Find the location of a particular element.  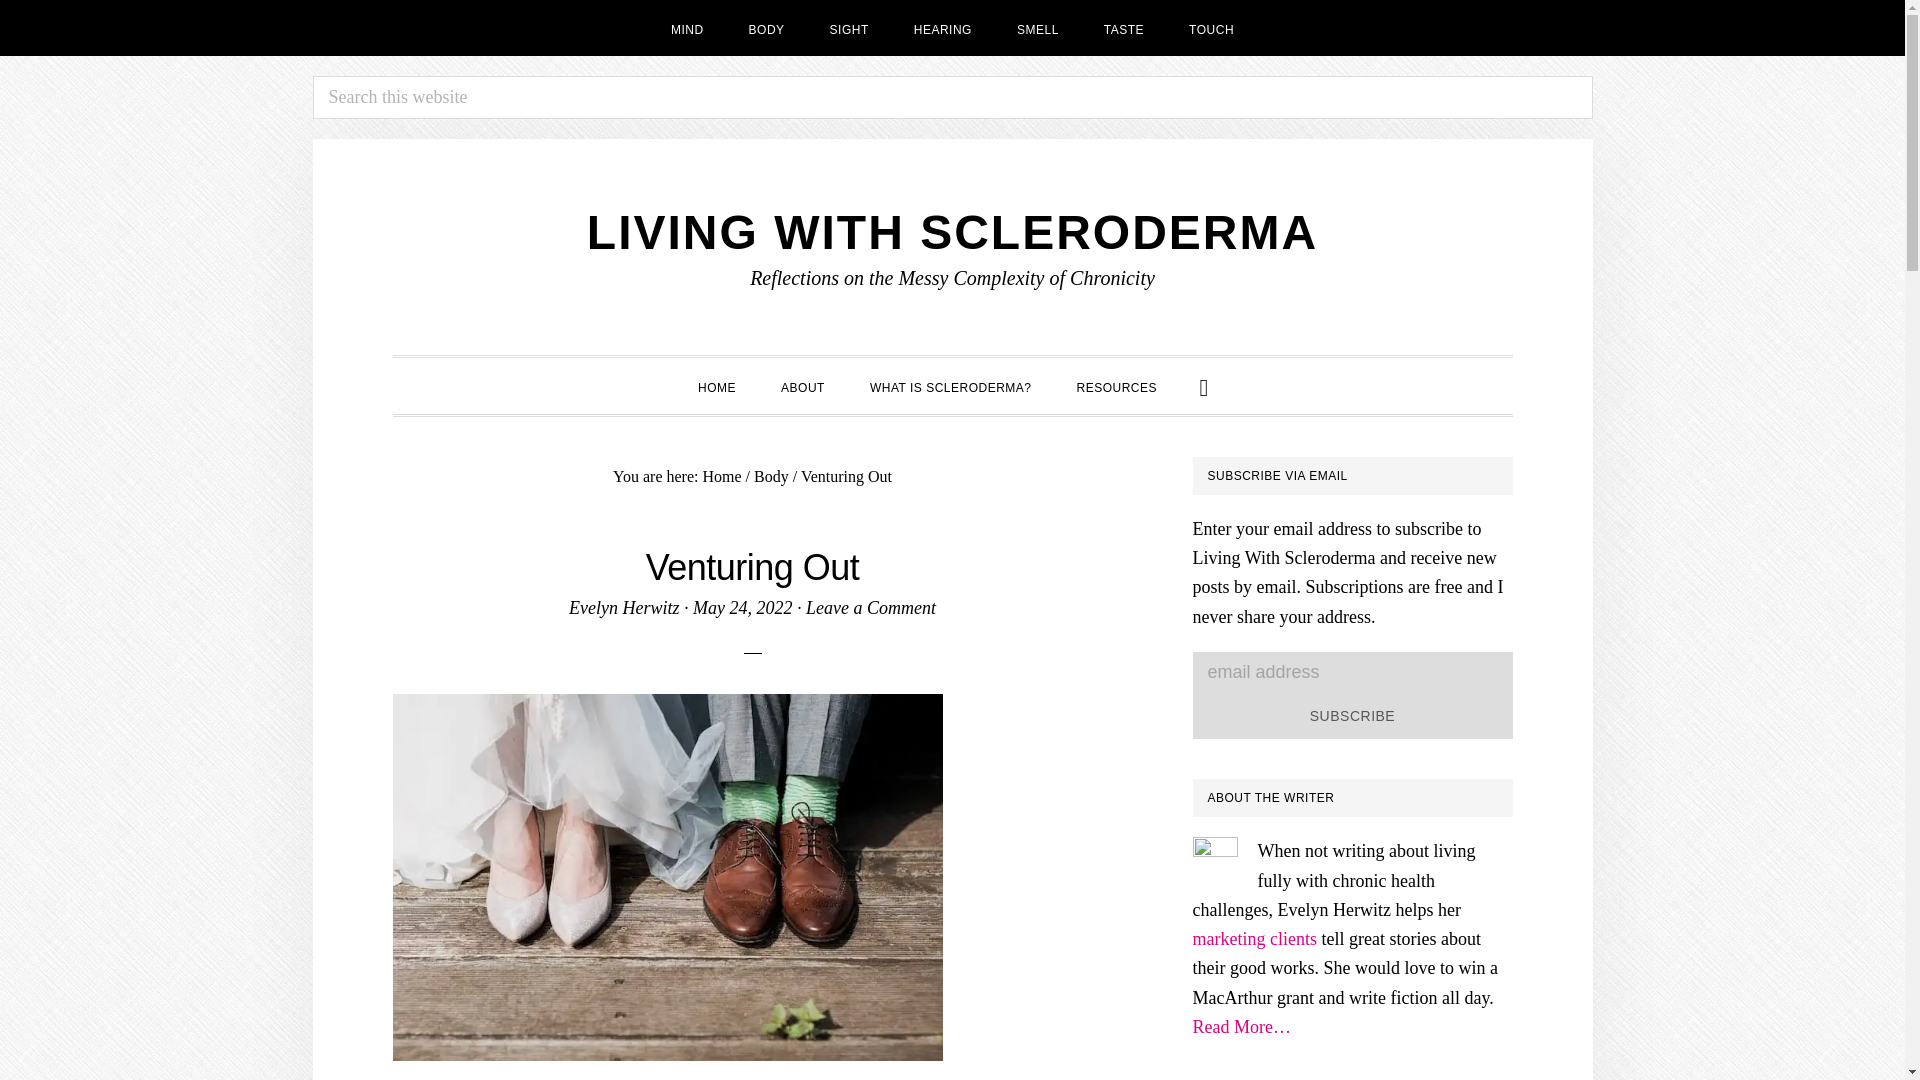

LIVING WITH SCLERODERMA is located at coordinates (952, 232).